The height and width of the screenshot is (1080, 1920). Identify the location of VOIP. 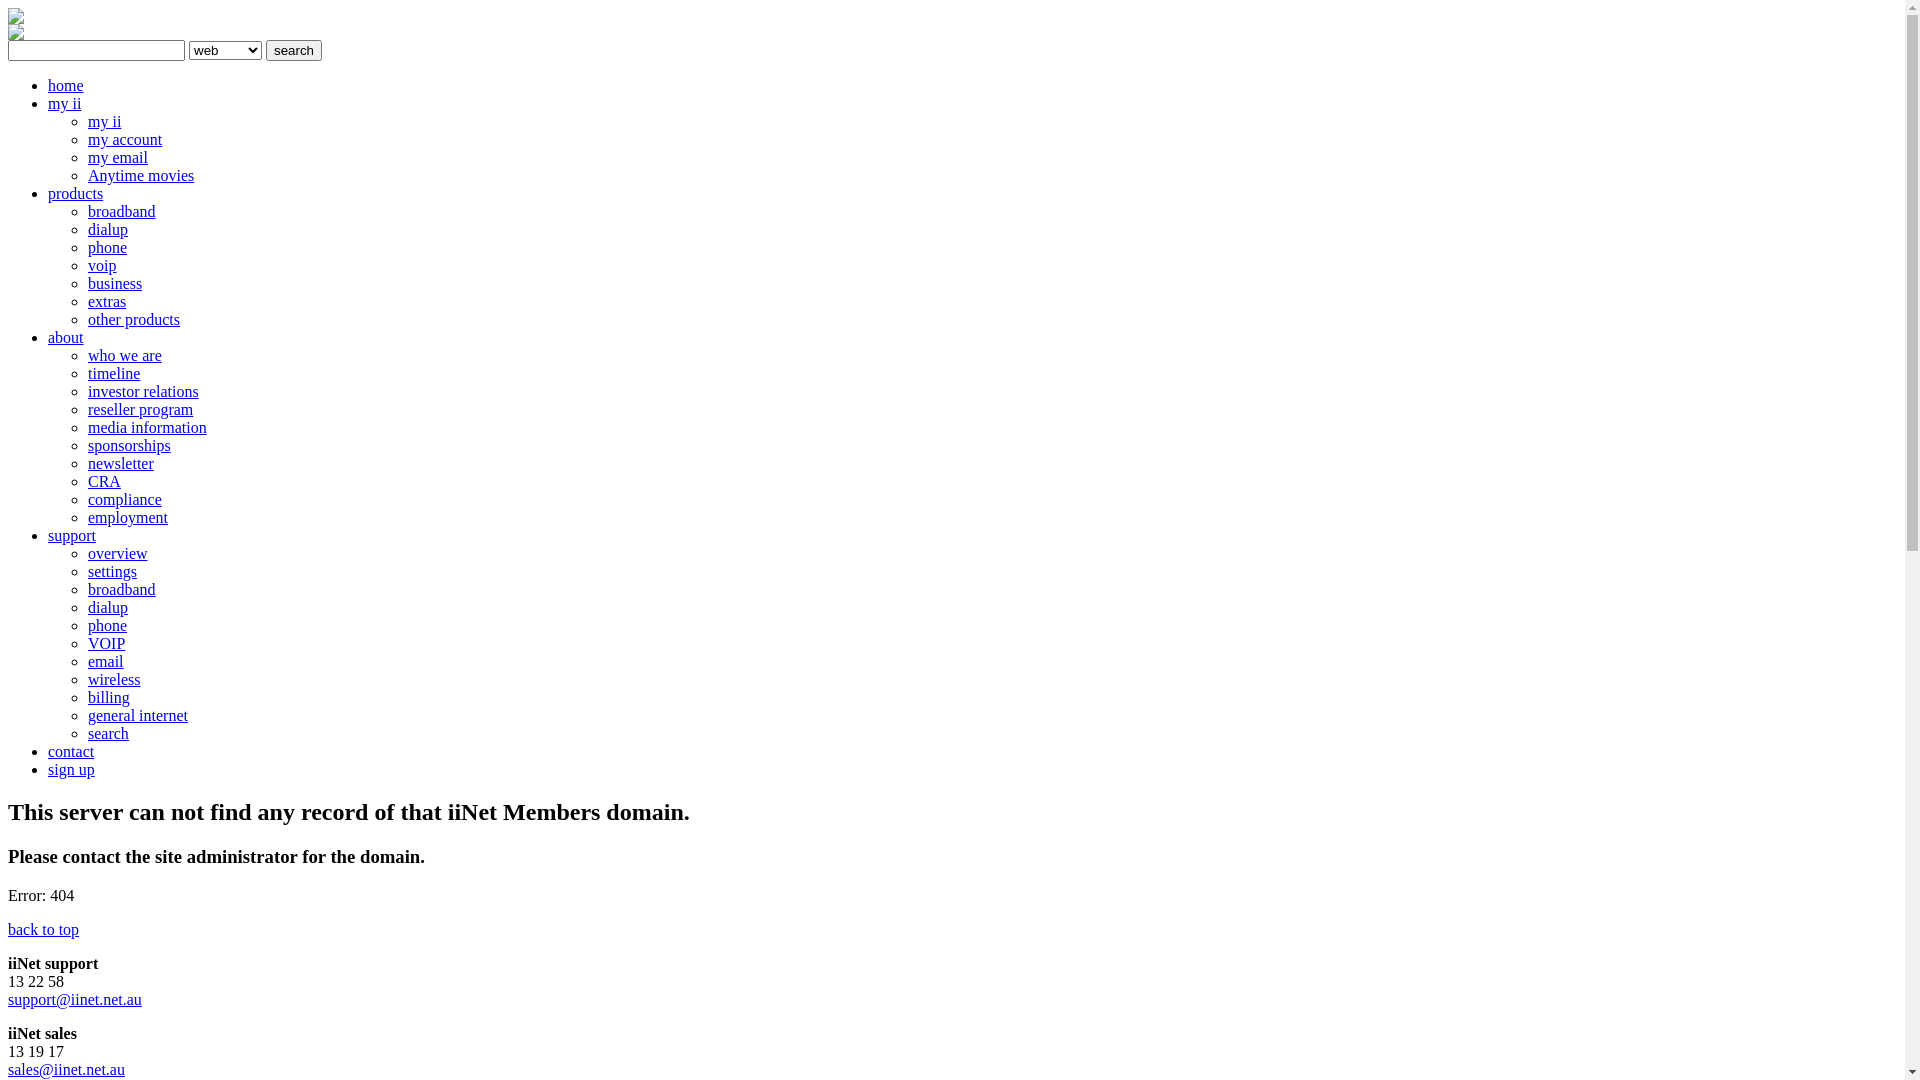
(106, 643).